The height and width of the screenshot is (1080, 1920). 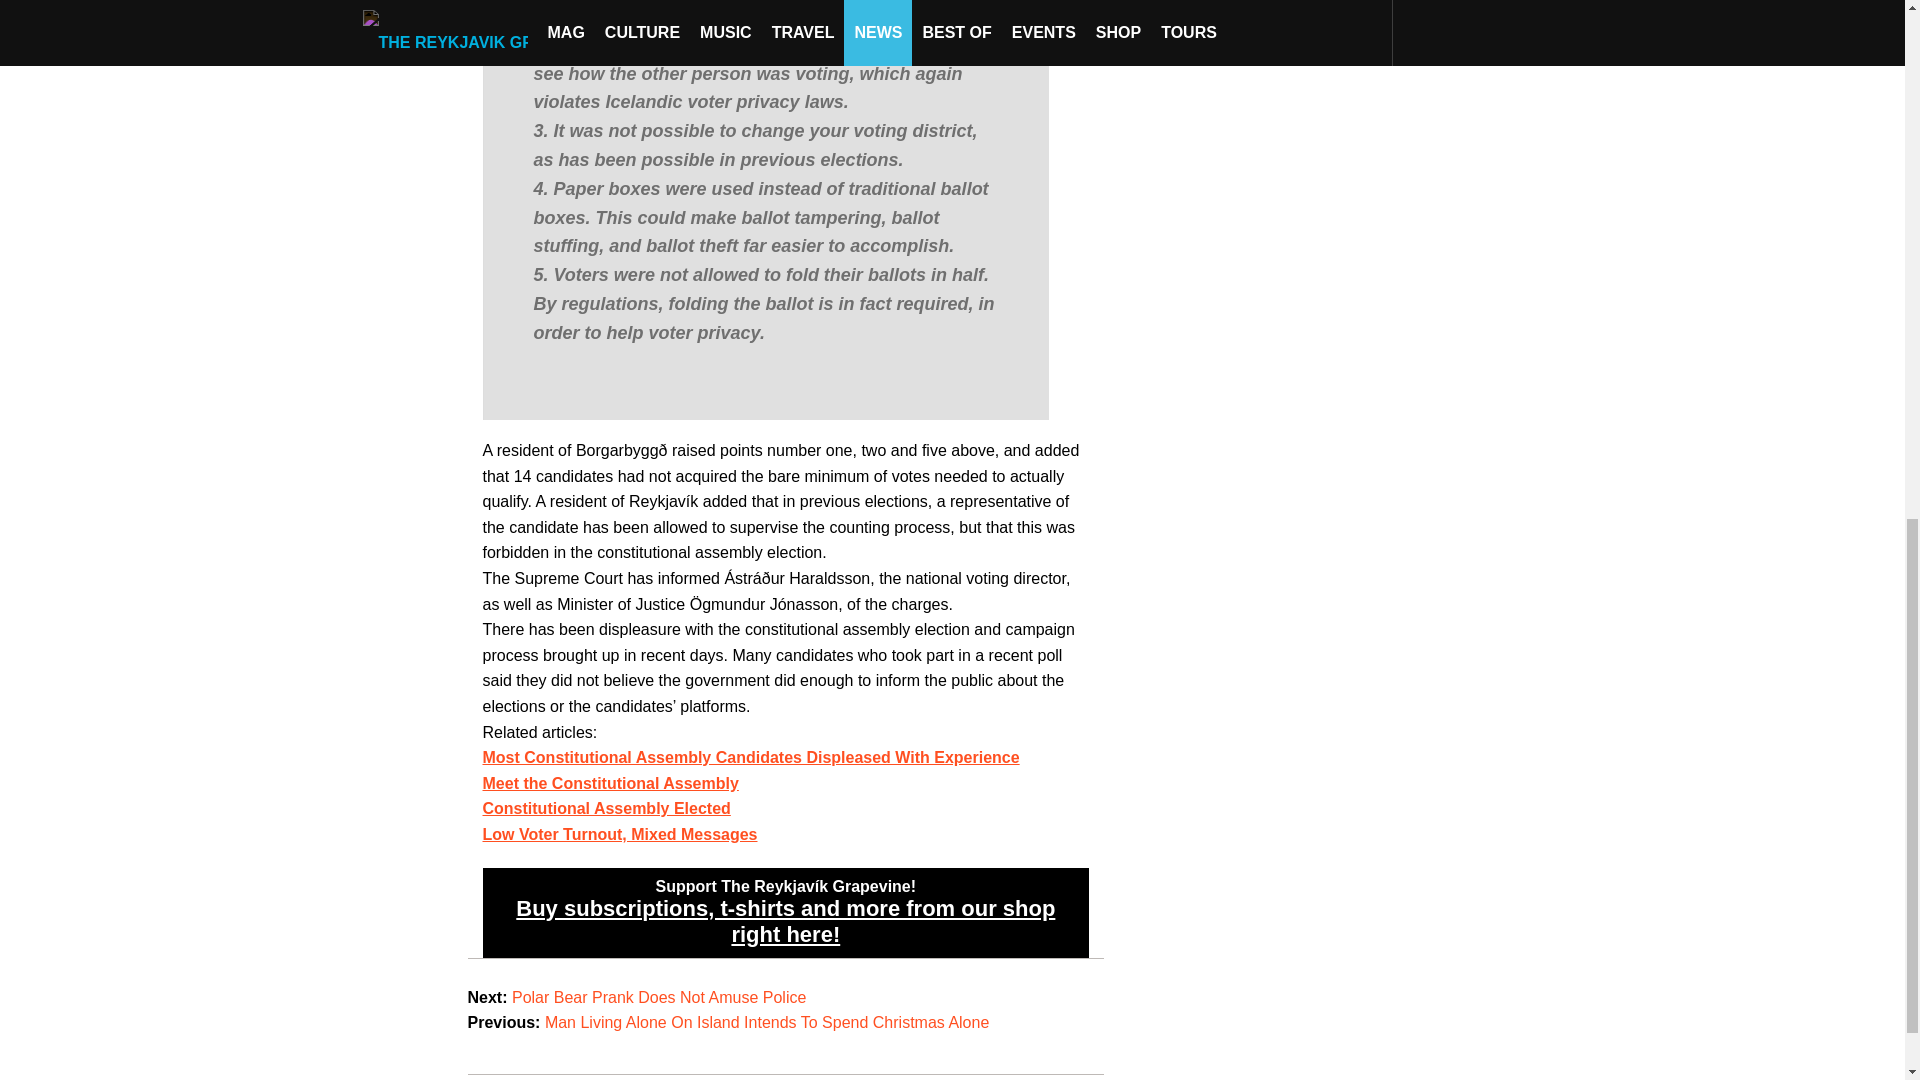 I want to click on Constitutional Assembly Elected, so click(x=605, y=808).